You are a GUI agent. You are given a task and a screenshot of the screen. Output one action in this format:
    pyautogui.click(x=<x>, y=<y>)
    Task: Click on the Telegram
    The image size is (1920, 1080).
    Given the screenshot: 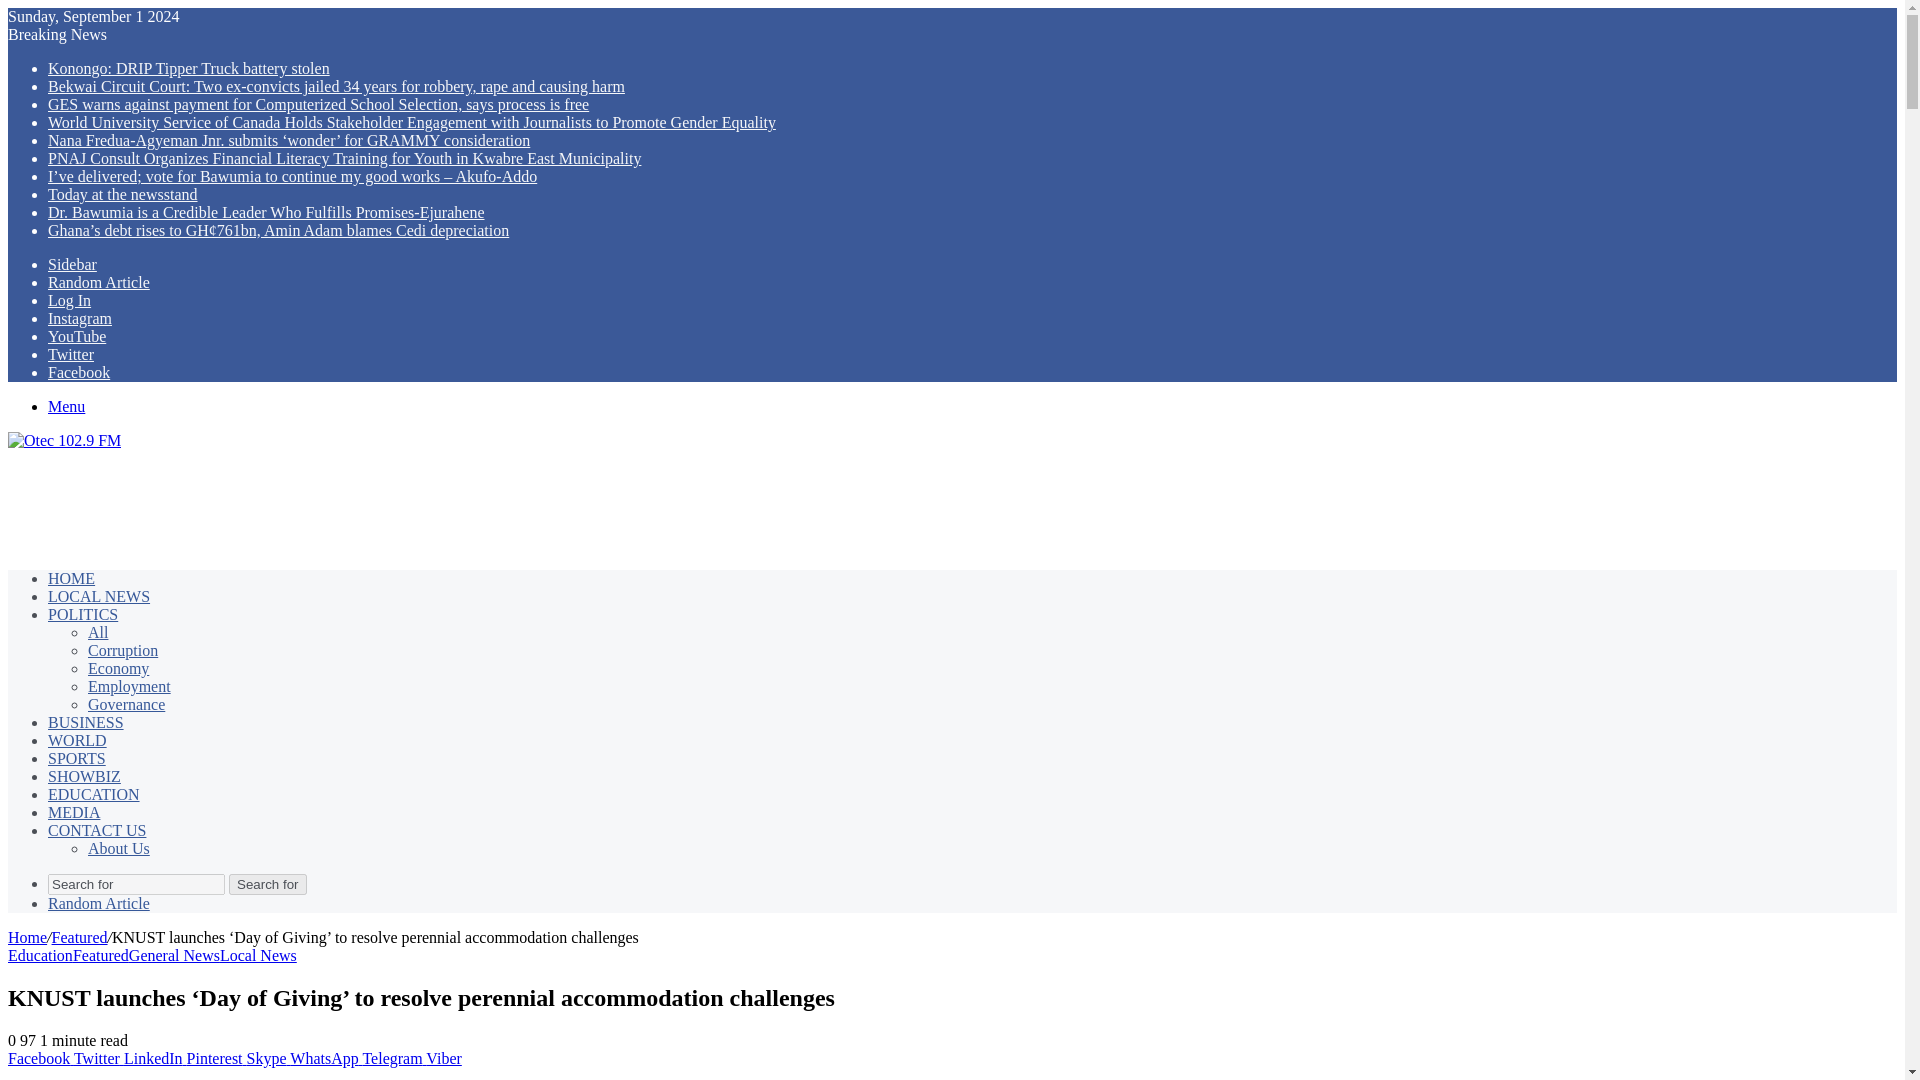 What is the action you would take?
    pyautogui.click(x=394, y=1058)
    